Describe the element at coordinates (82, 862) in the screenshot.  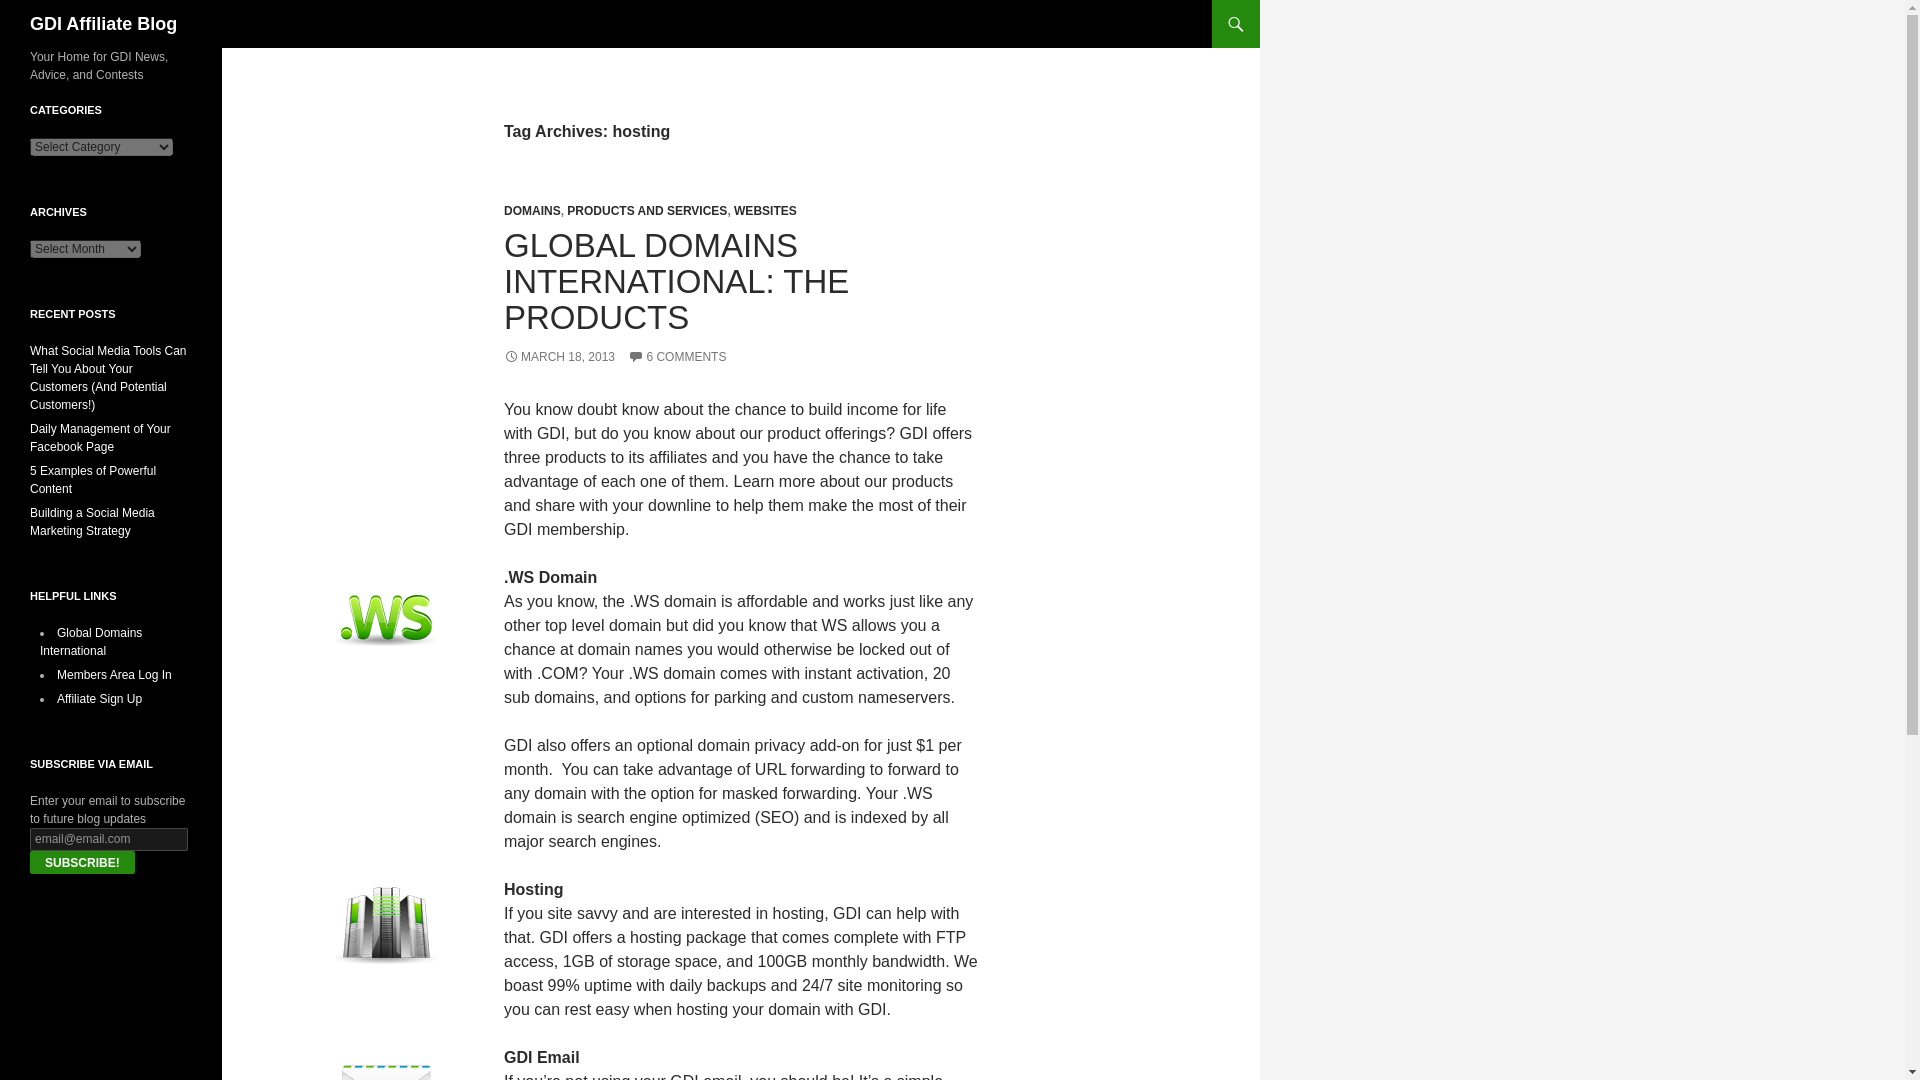
I see `Subscribe!` at that location.